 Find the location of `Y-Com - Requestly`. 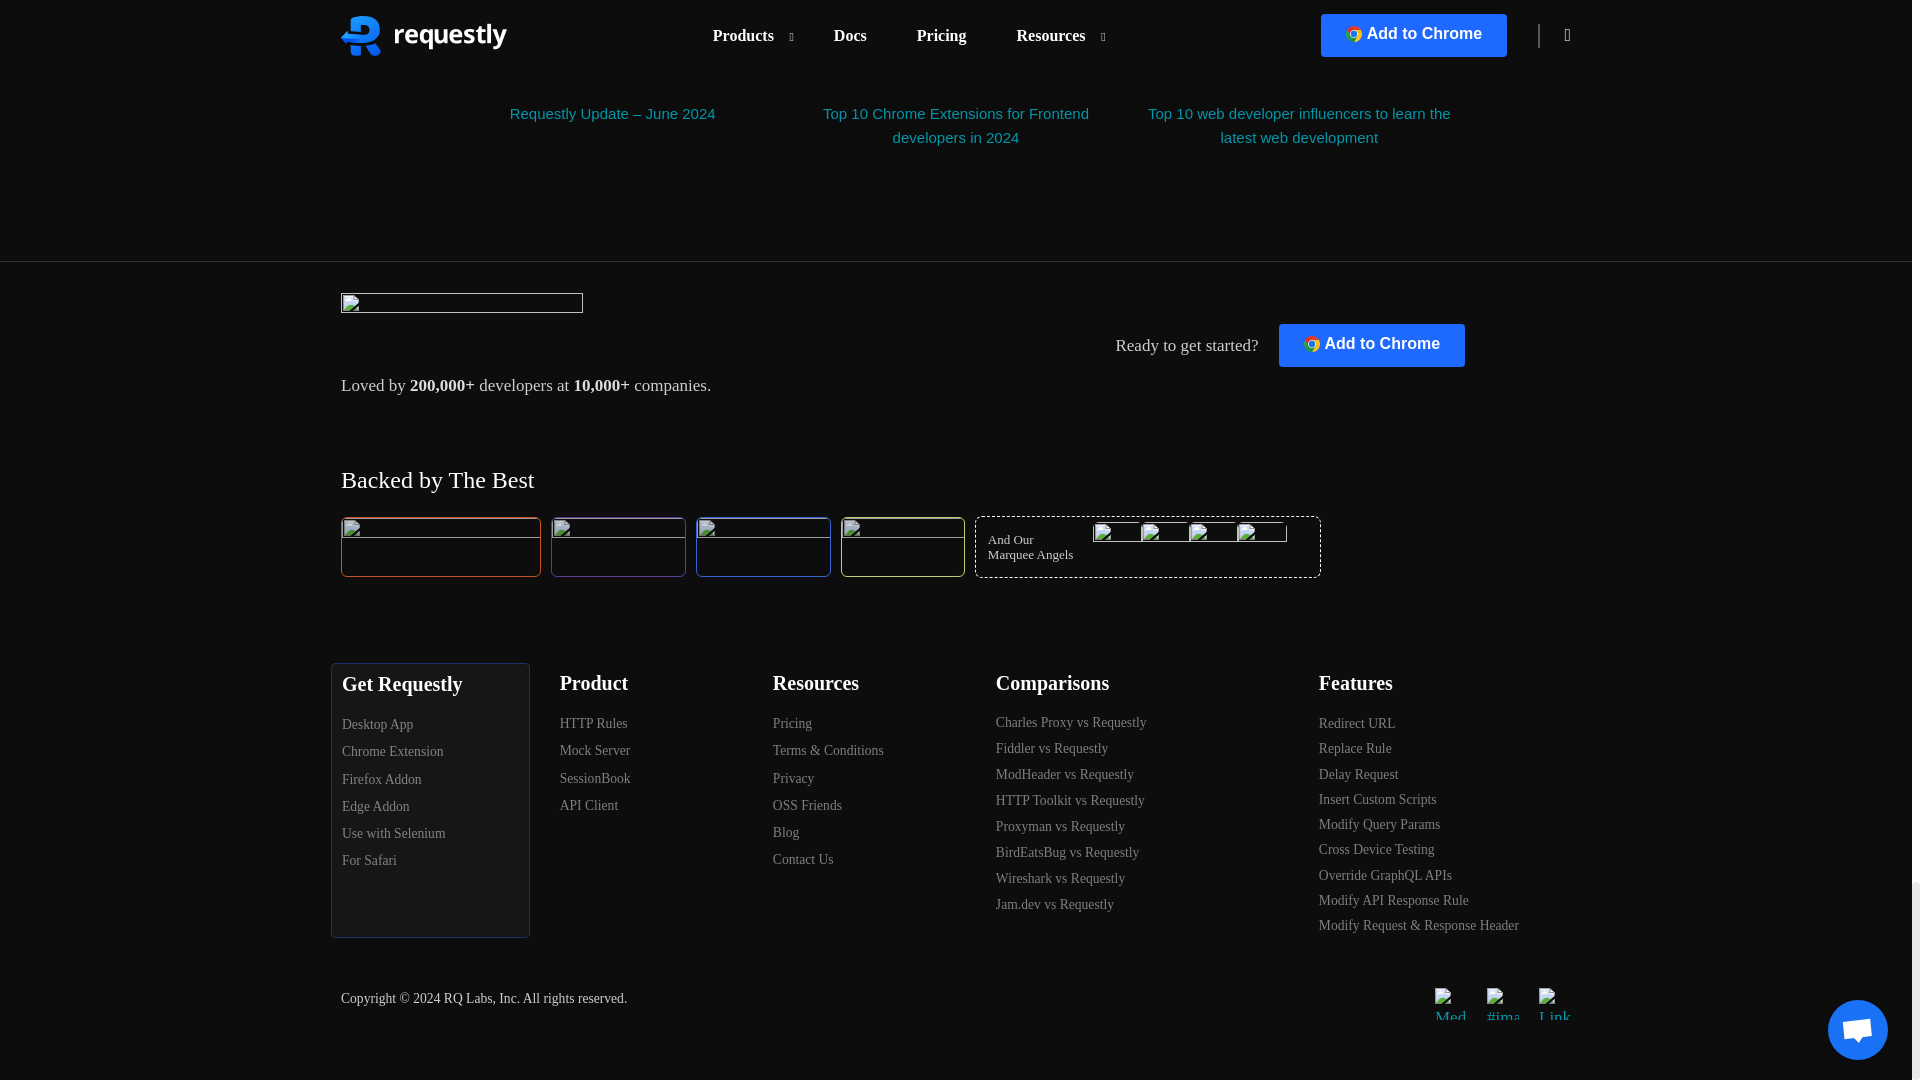

Y-Com - Requestly is located at coordinates (441, 547).